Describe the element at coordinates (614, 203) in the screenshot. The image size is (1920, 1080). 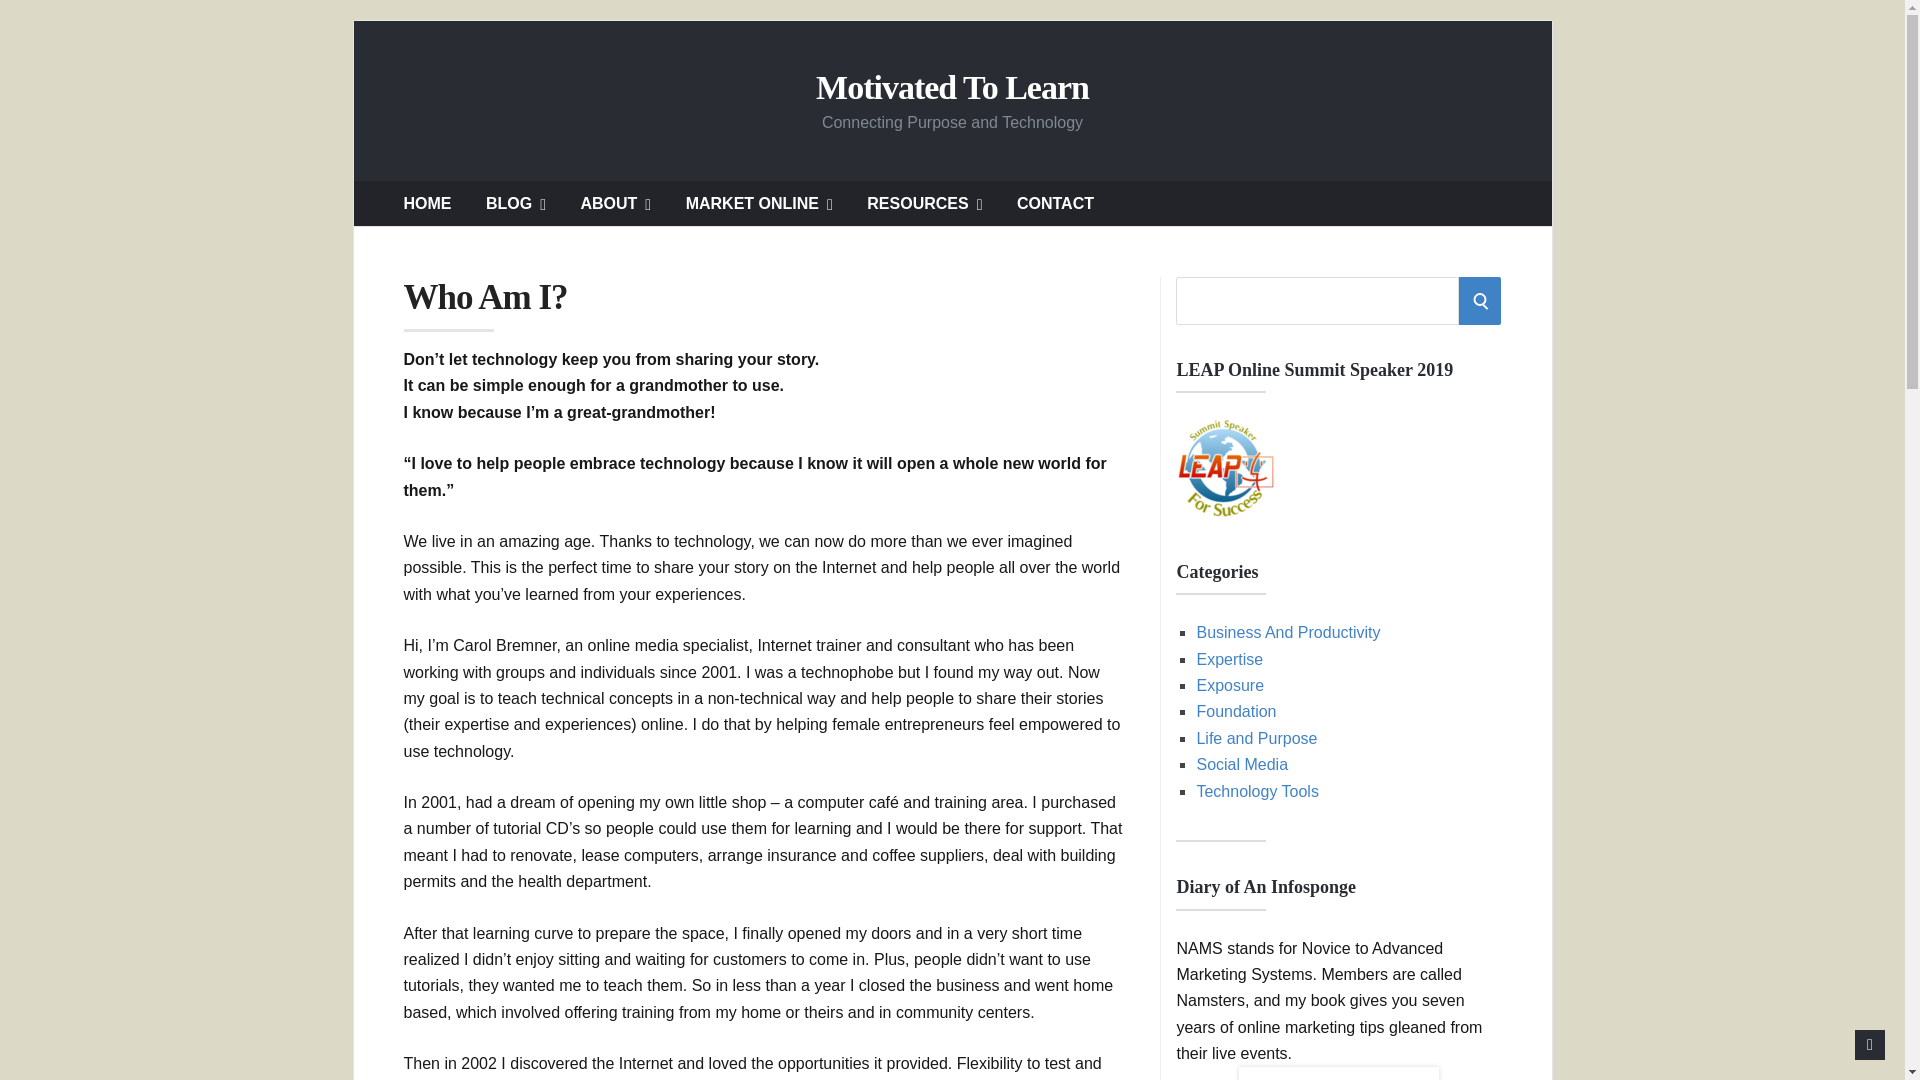
I see `ABOUT` at that location.